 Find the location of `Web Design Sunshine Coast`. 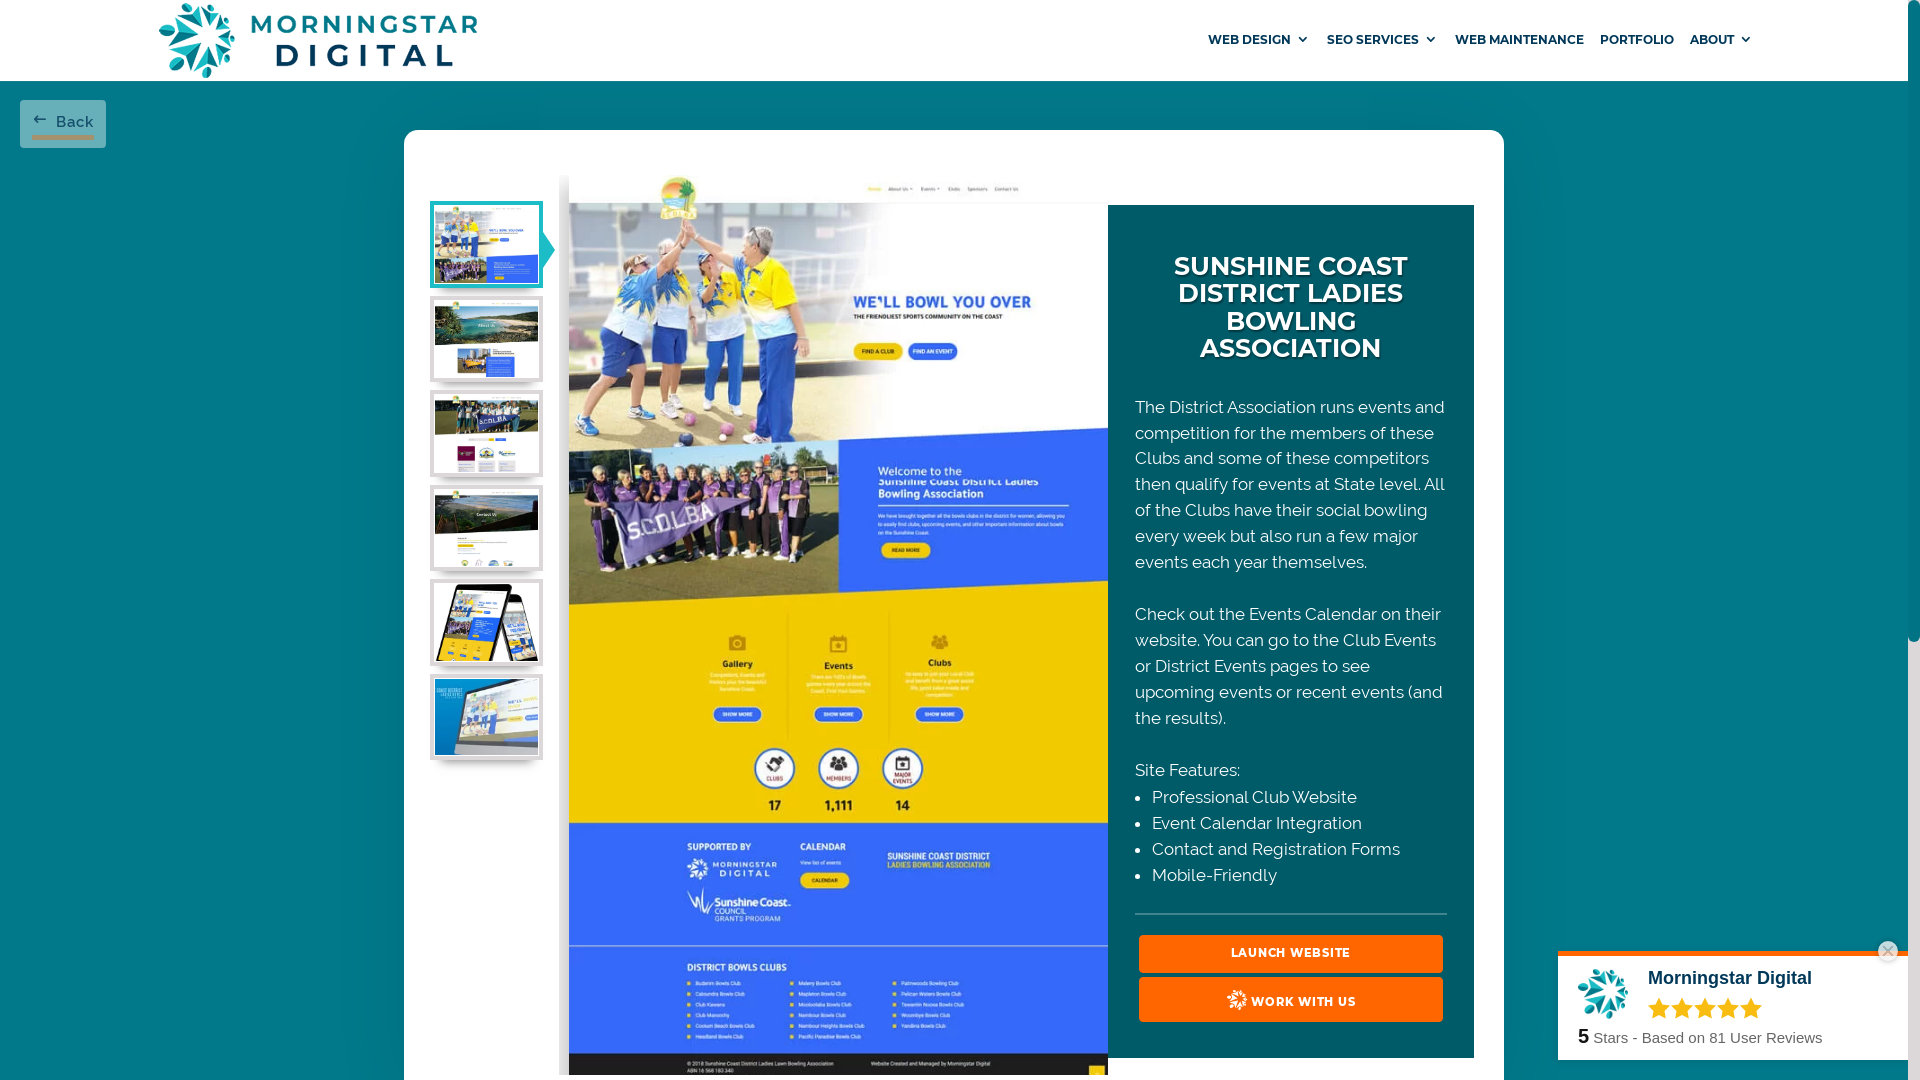

Web Design Sunshine Coast is located at coordinates (1238, 1000).